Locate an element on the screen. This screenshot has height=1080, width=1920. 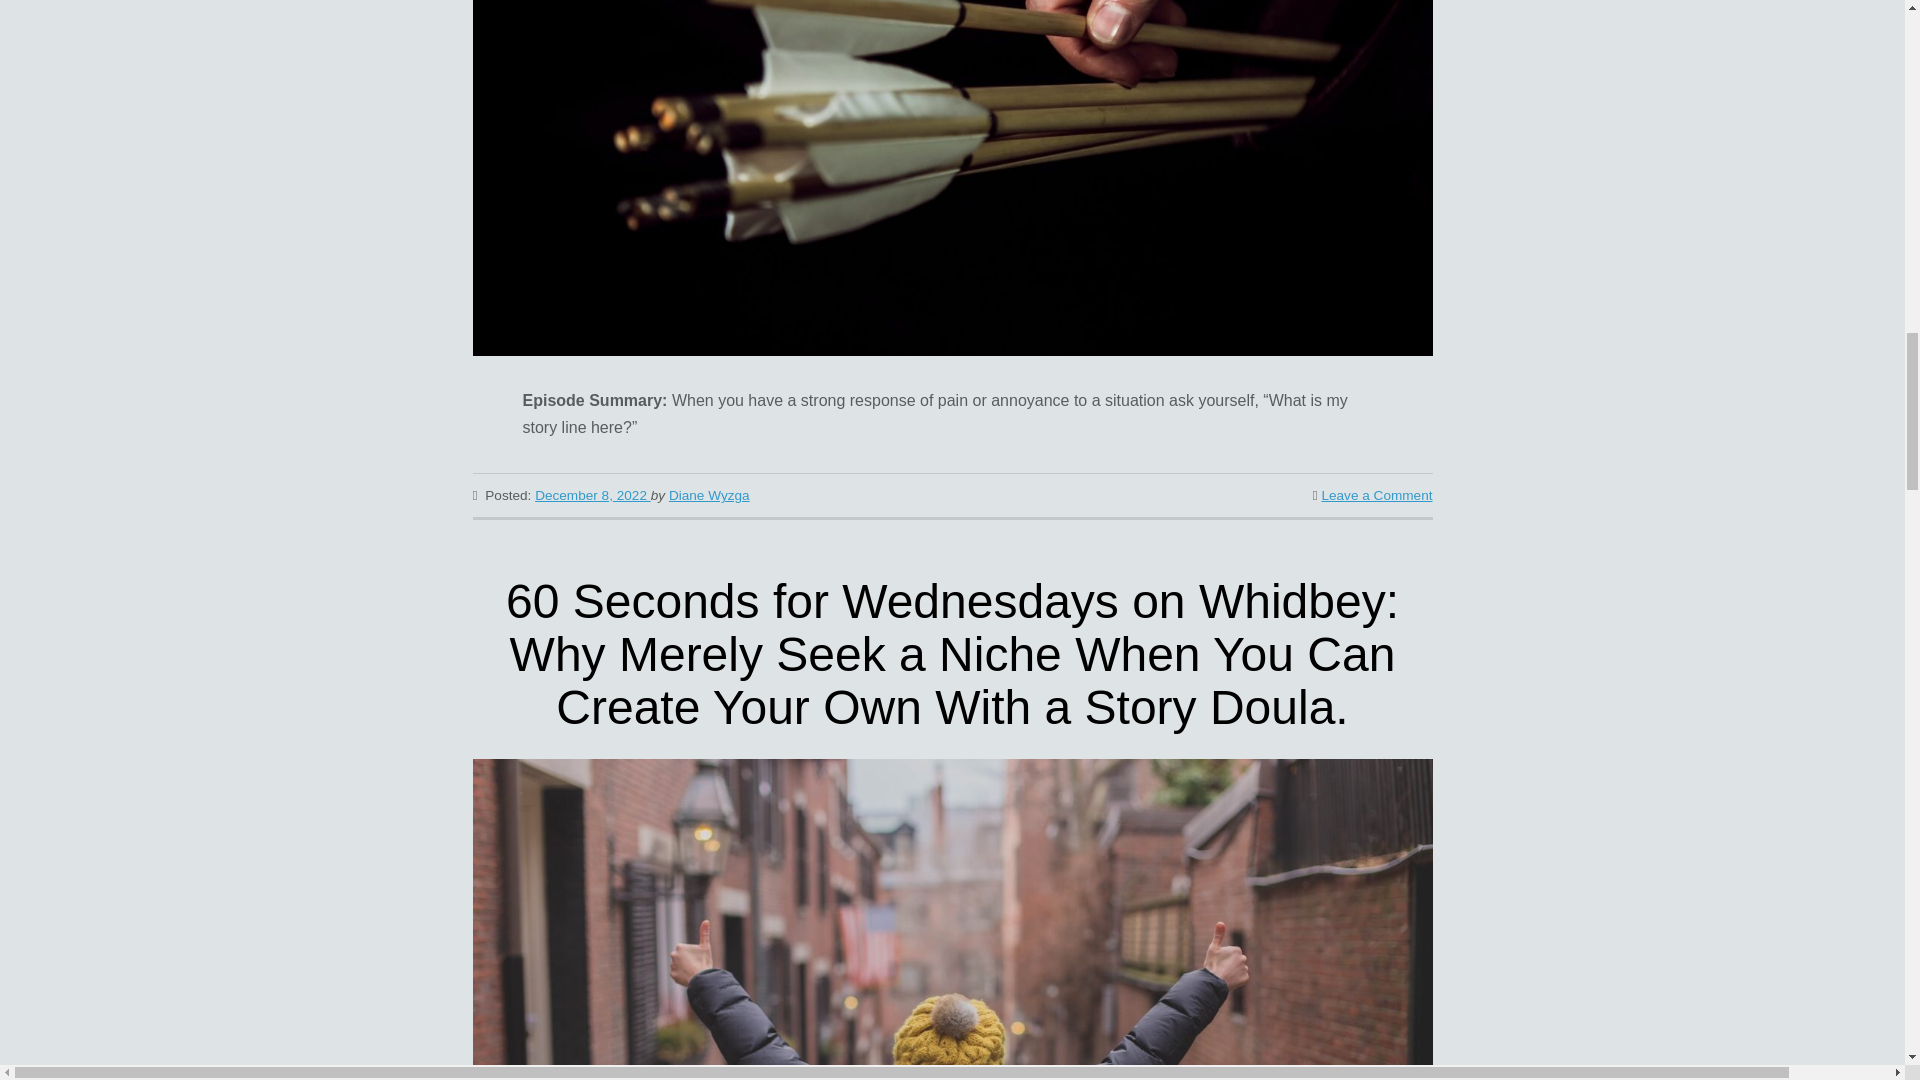
Posts by Diane Wyzga is located at coordinates (709, 496).